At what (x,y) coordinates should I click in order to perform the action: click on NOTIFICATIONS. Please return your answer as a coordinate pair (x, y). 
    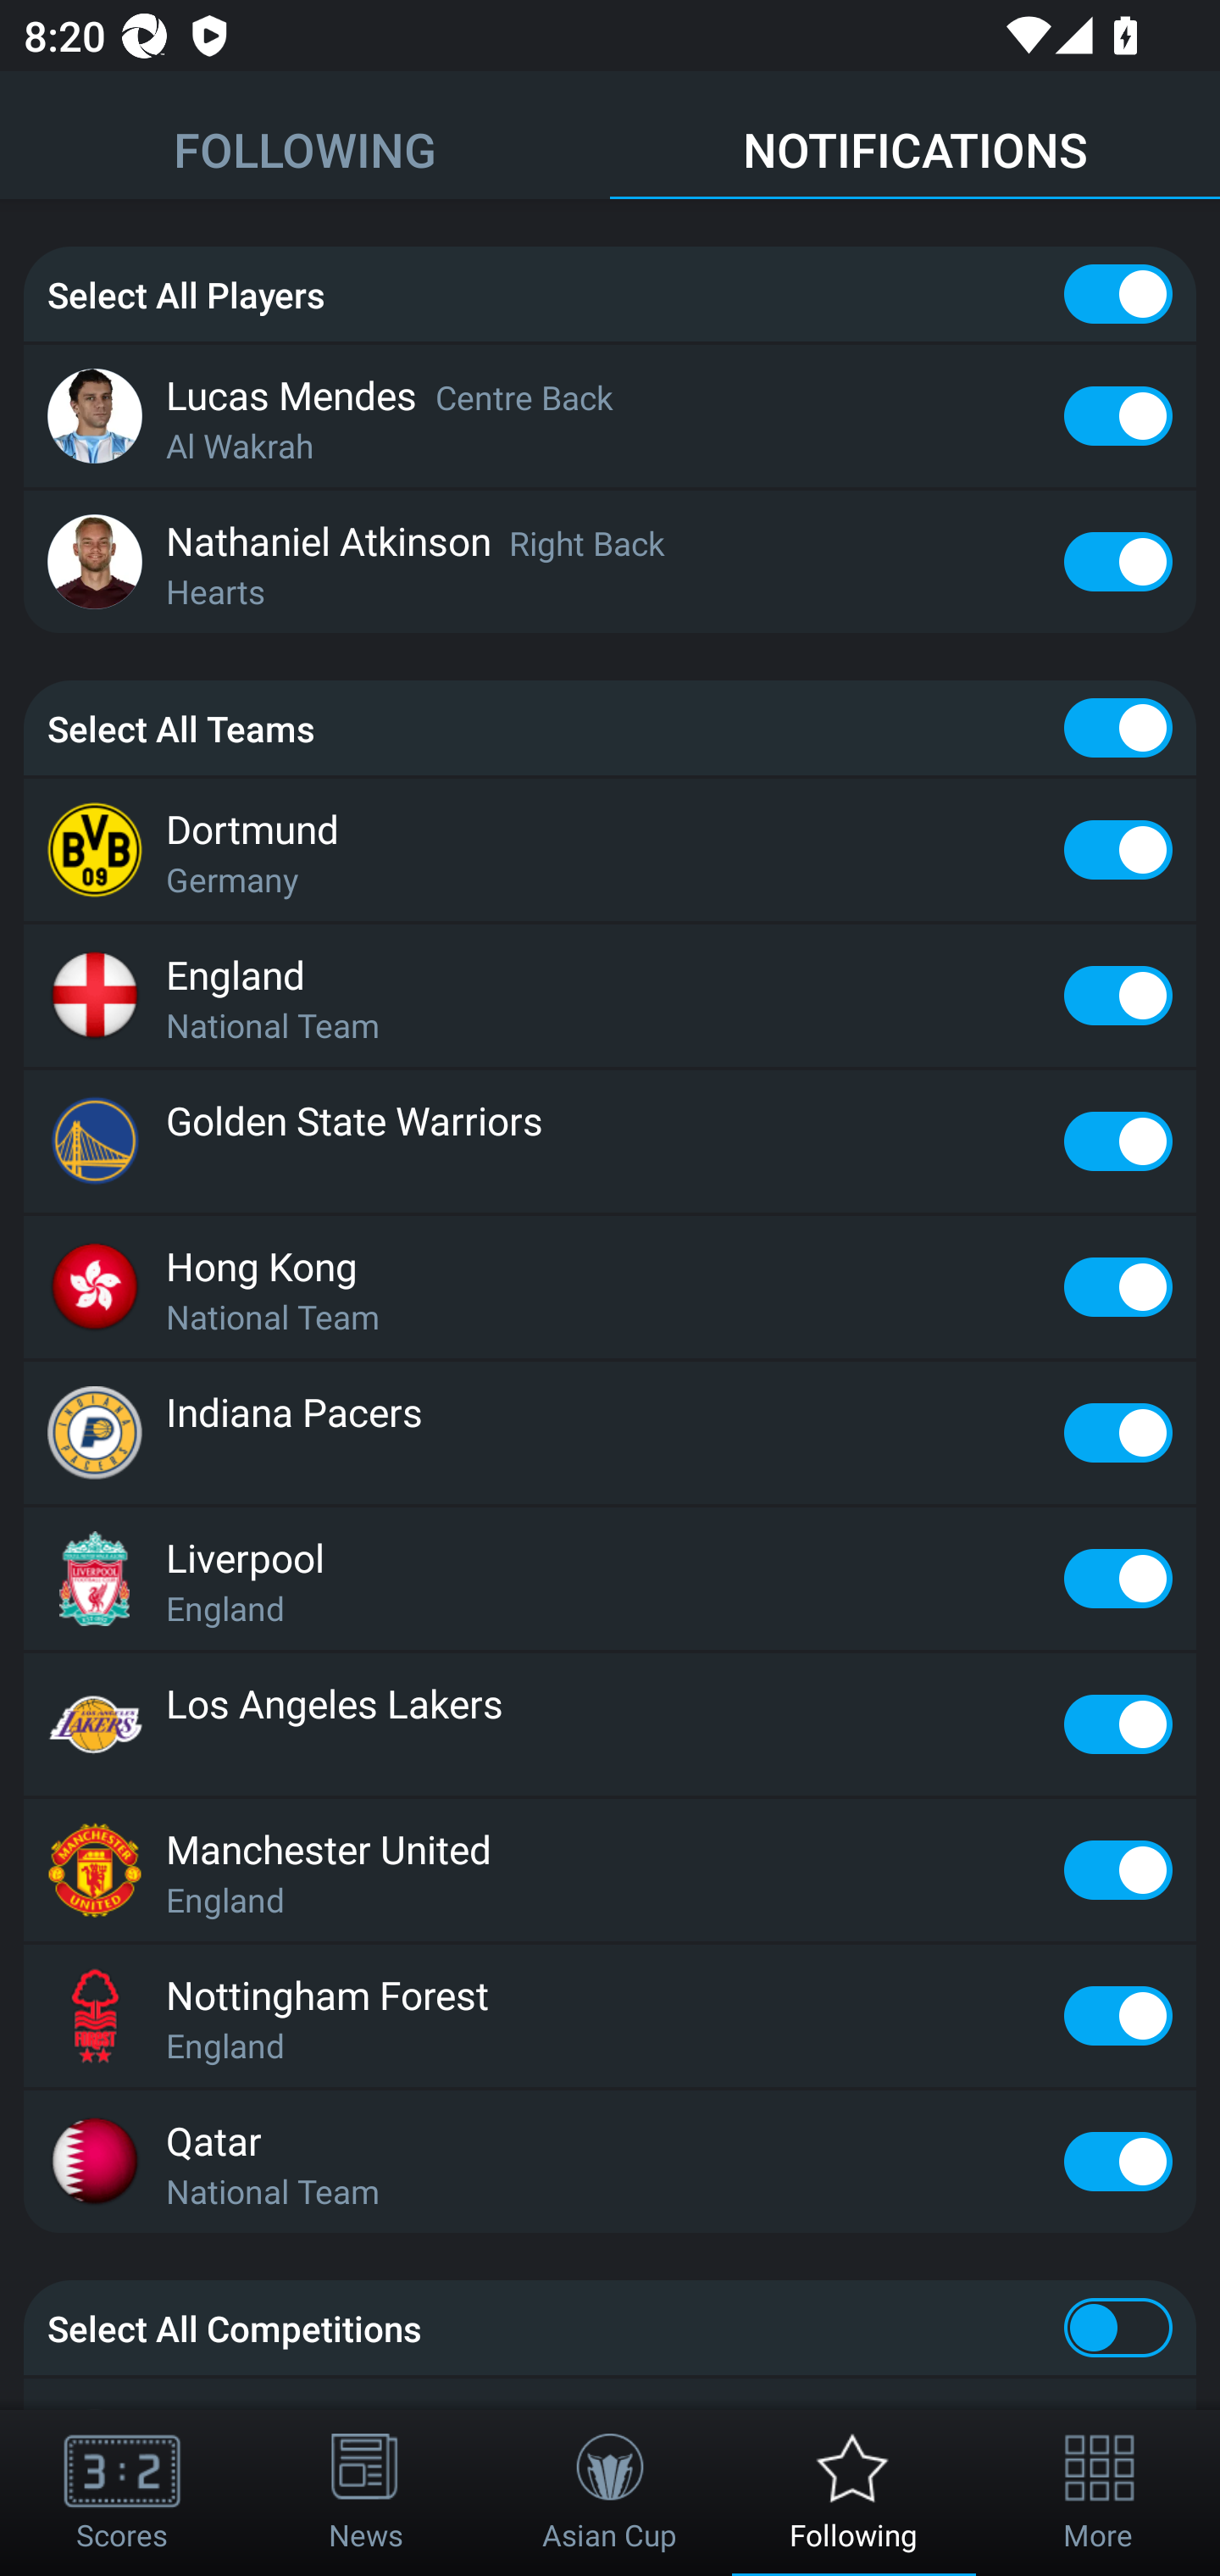
    Looking at the image, I should click on (915, 136).